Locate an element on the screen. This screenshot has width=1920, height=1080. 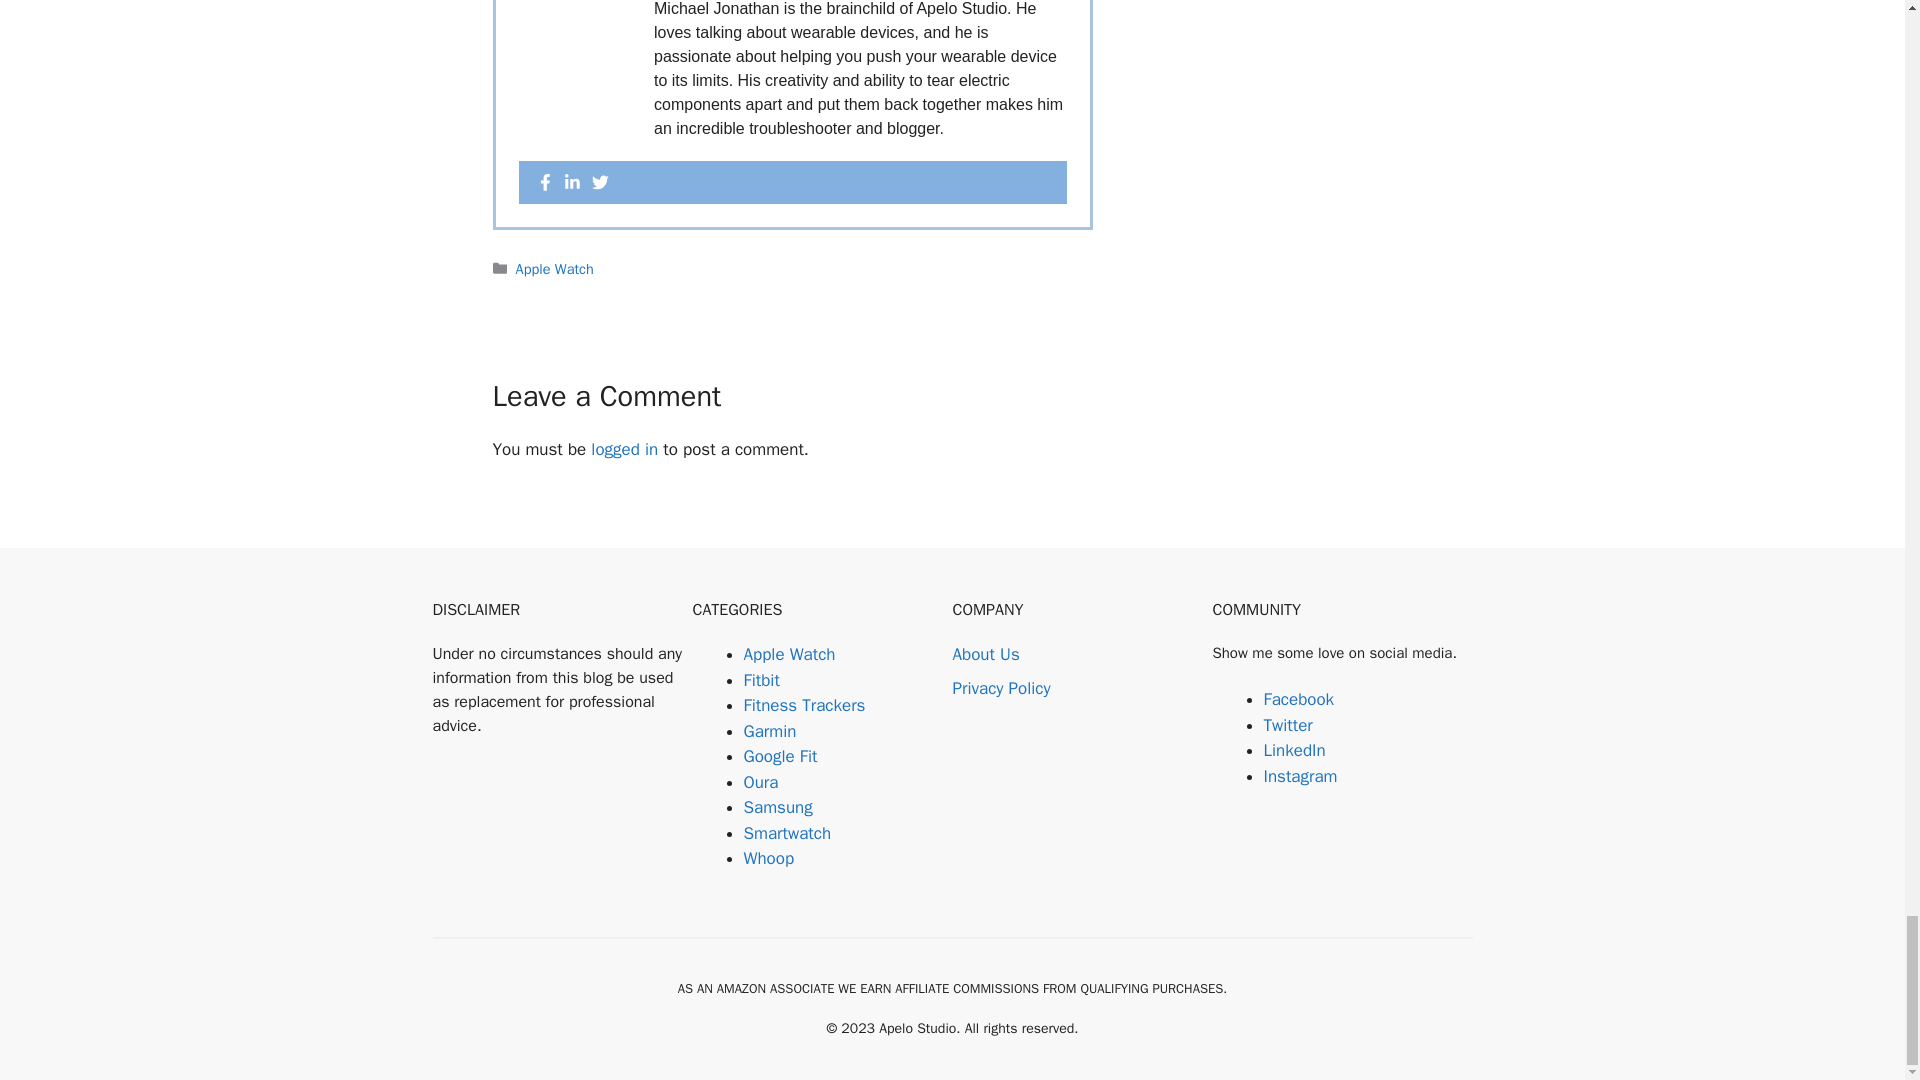
Fitbit is located at coordinates (762, 680).